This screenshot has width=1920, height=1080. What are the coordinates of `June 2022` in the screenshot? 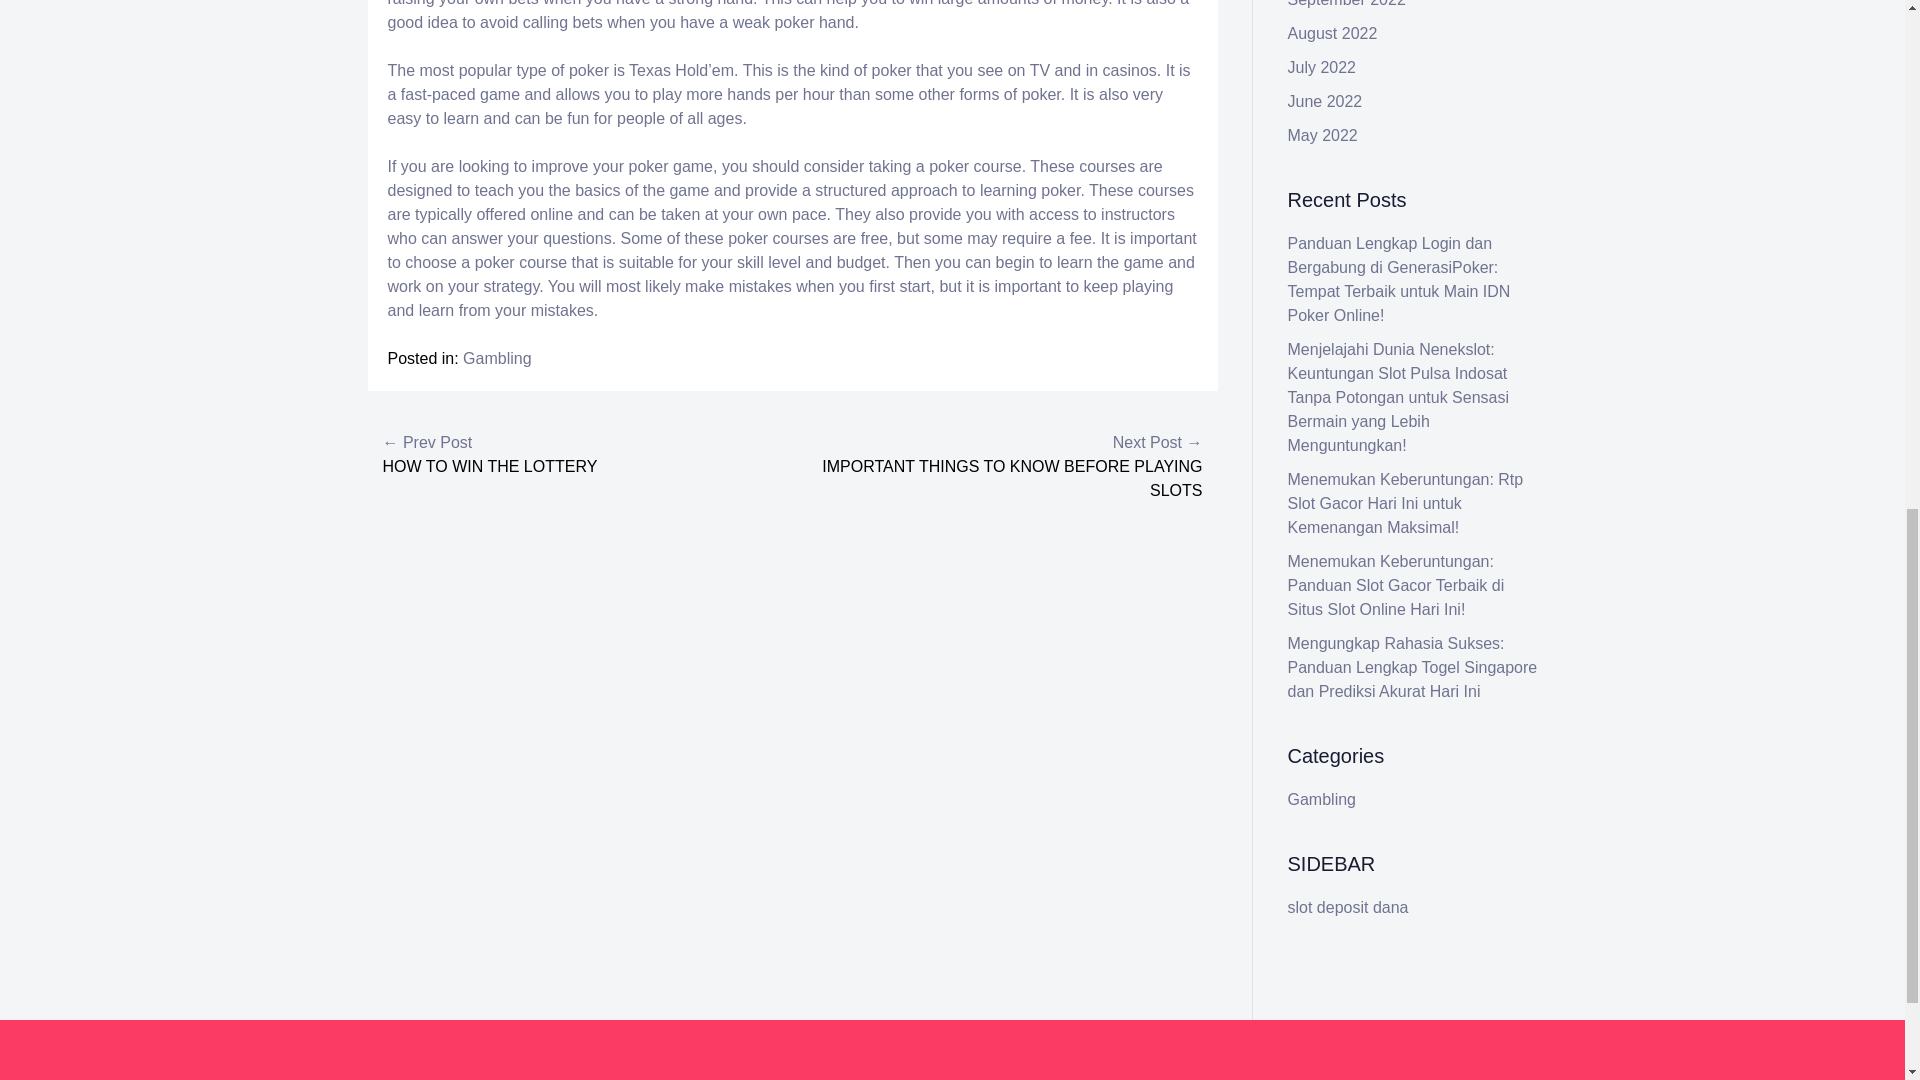 It's located at (1326, 101).